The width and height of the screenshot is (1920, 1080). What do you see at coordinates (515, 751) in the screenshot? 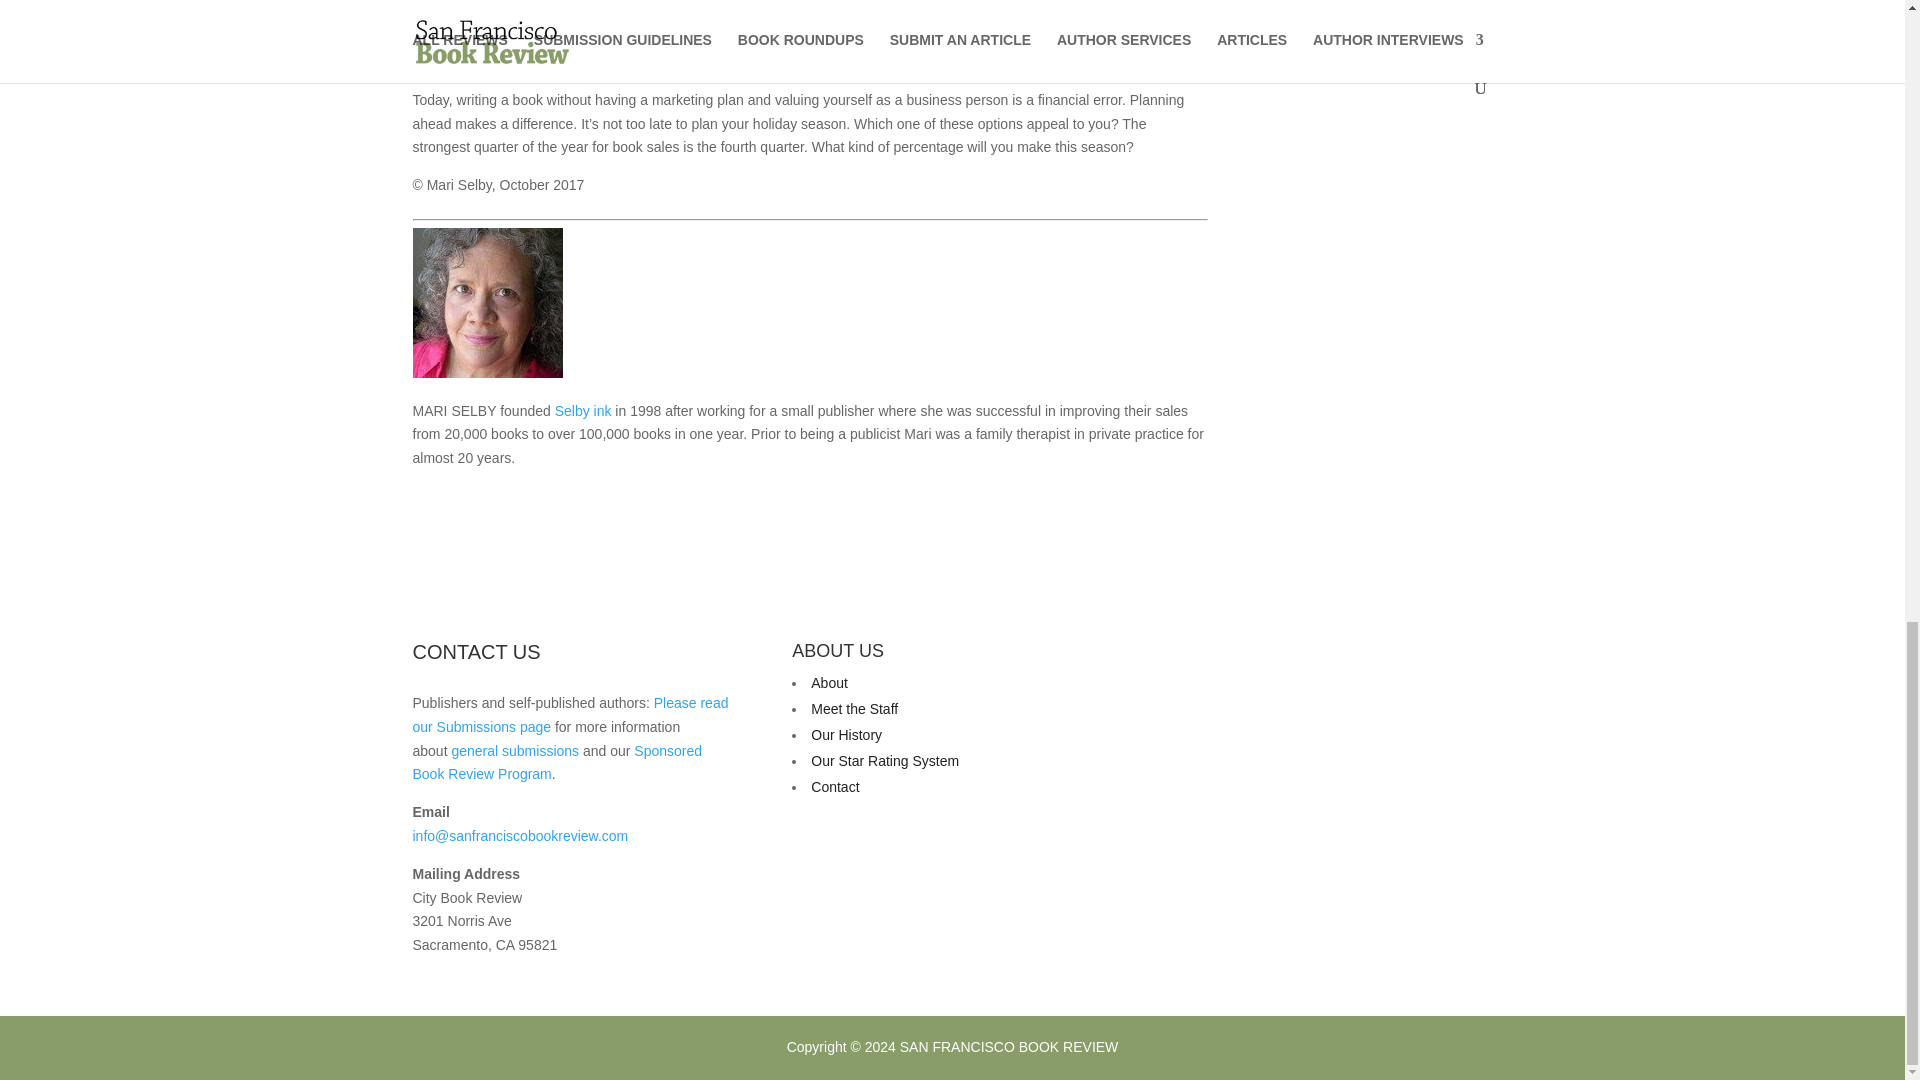
I see `general submissions` at bounding box center [515, 751].